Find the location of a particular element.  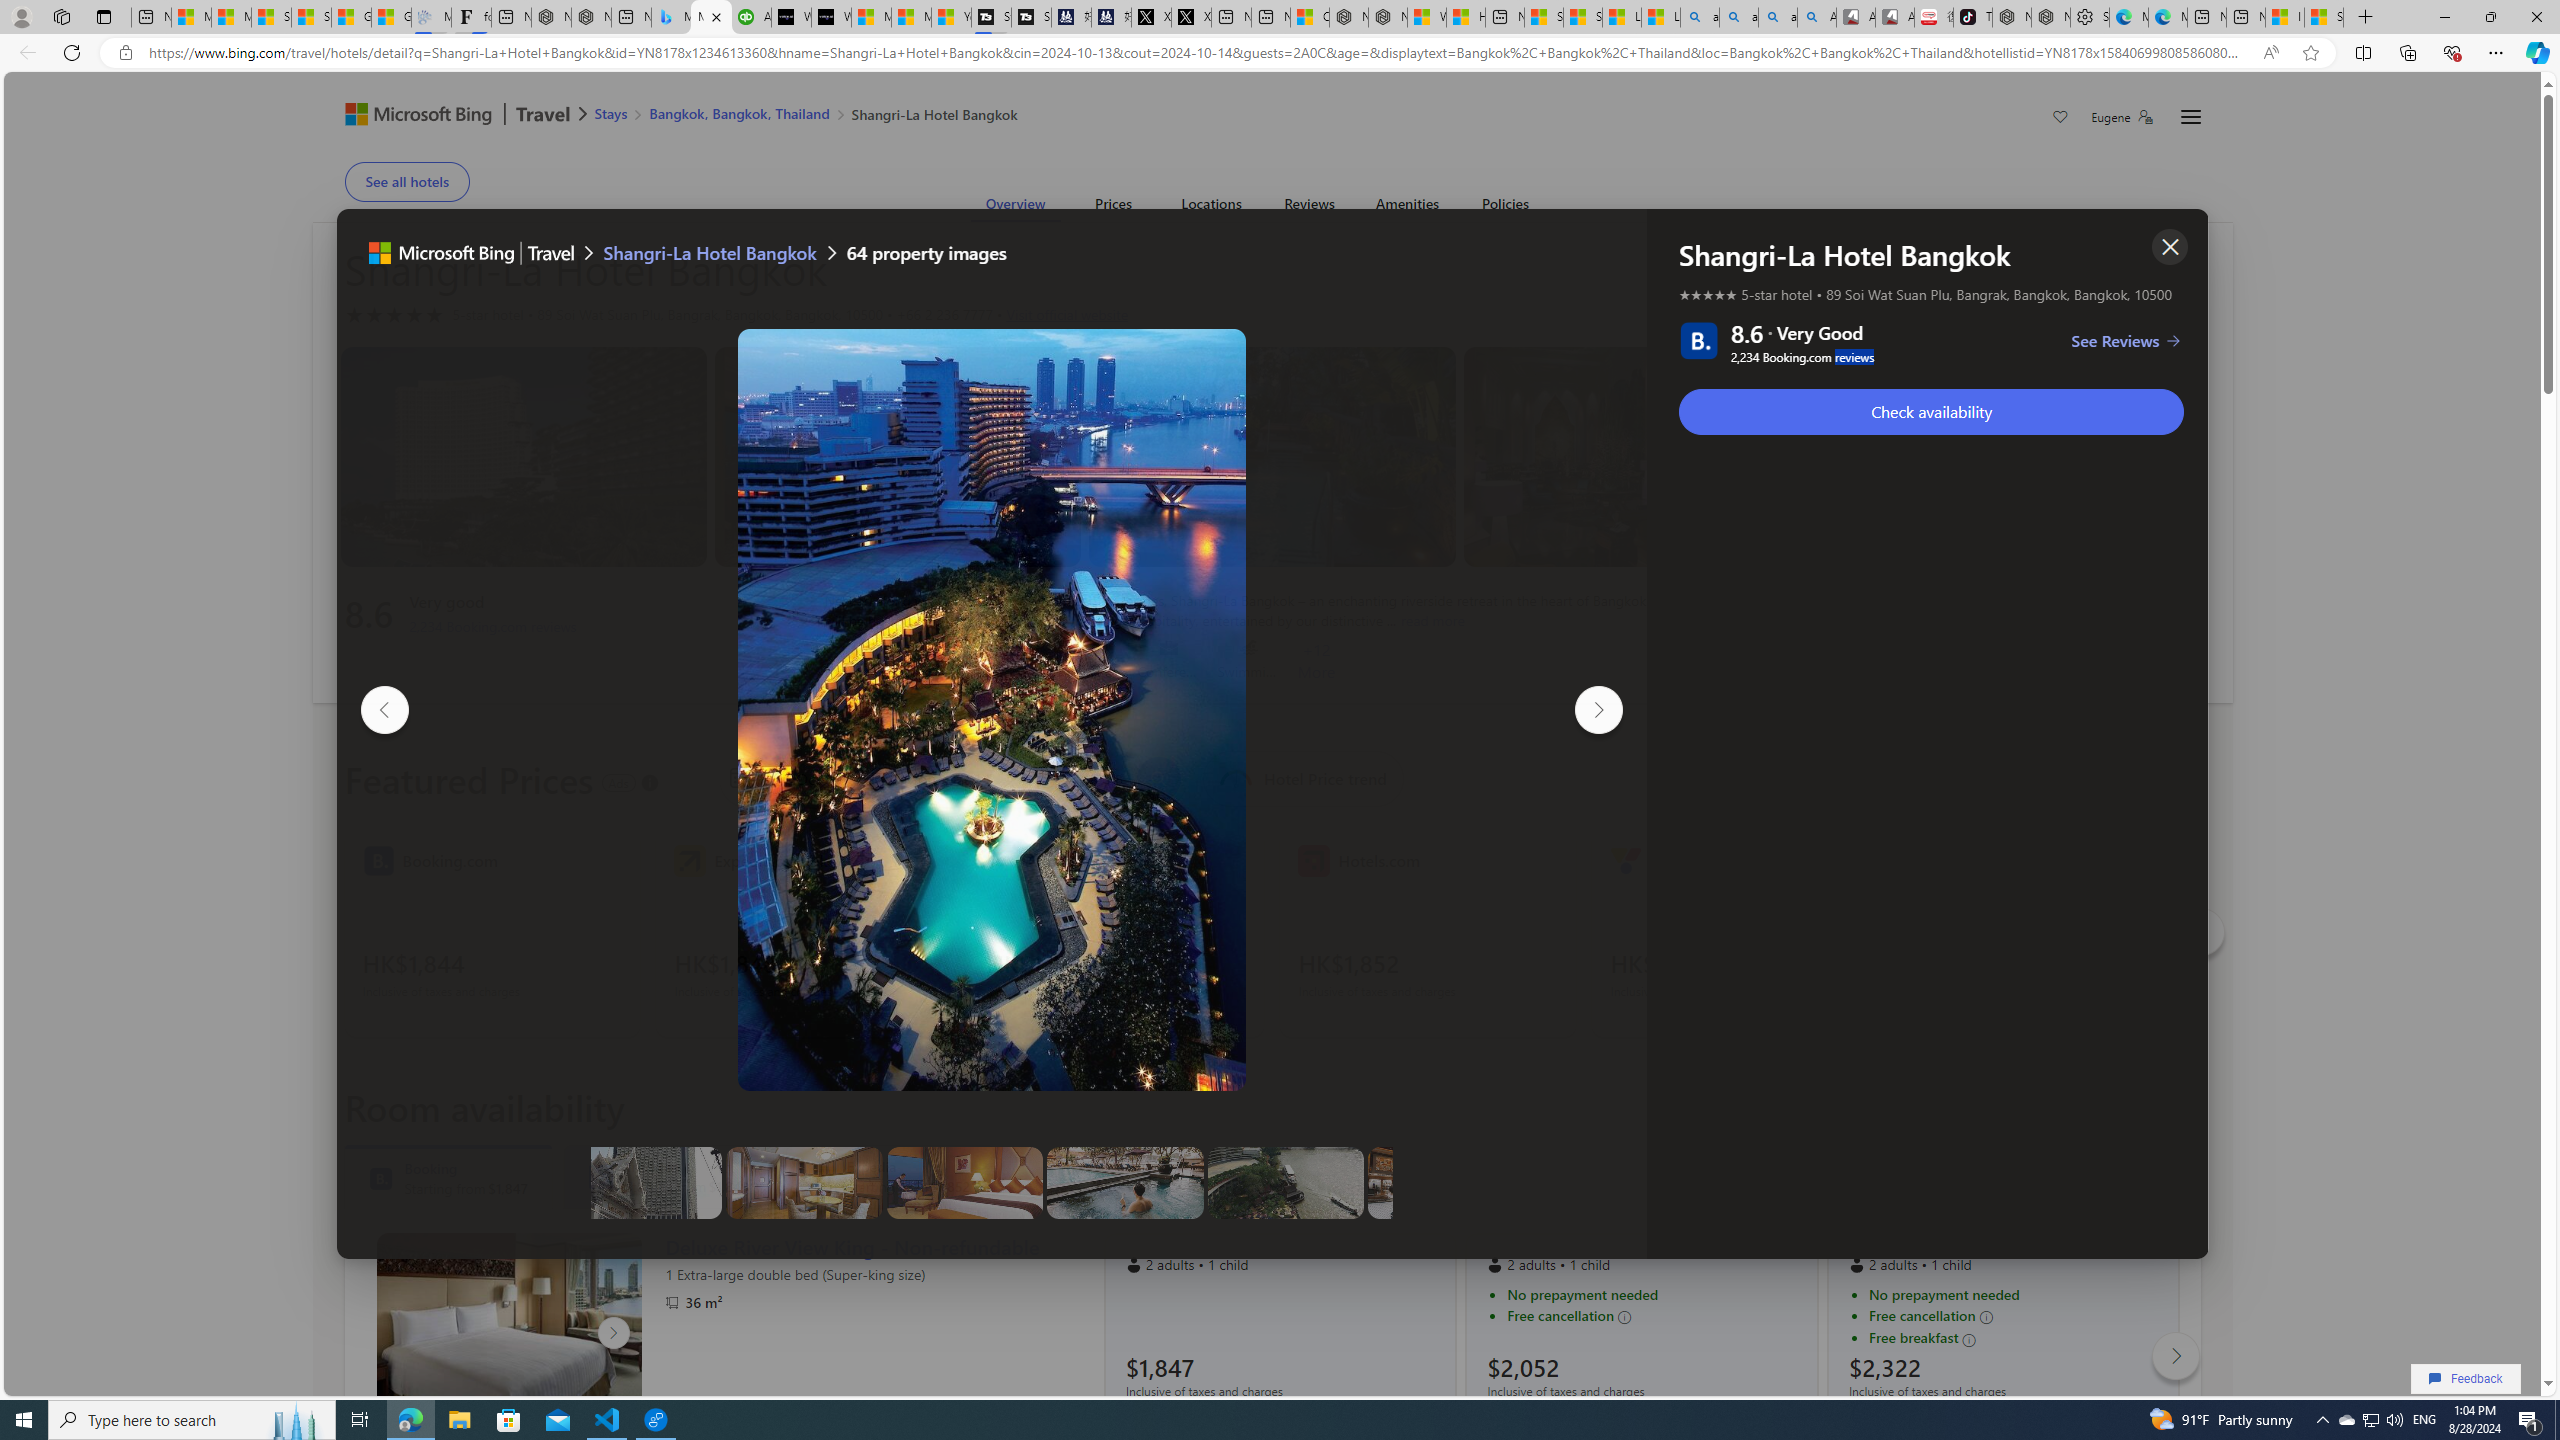

TikTok is located at coordinates (1973, 17).